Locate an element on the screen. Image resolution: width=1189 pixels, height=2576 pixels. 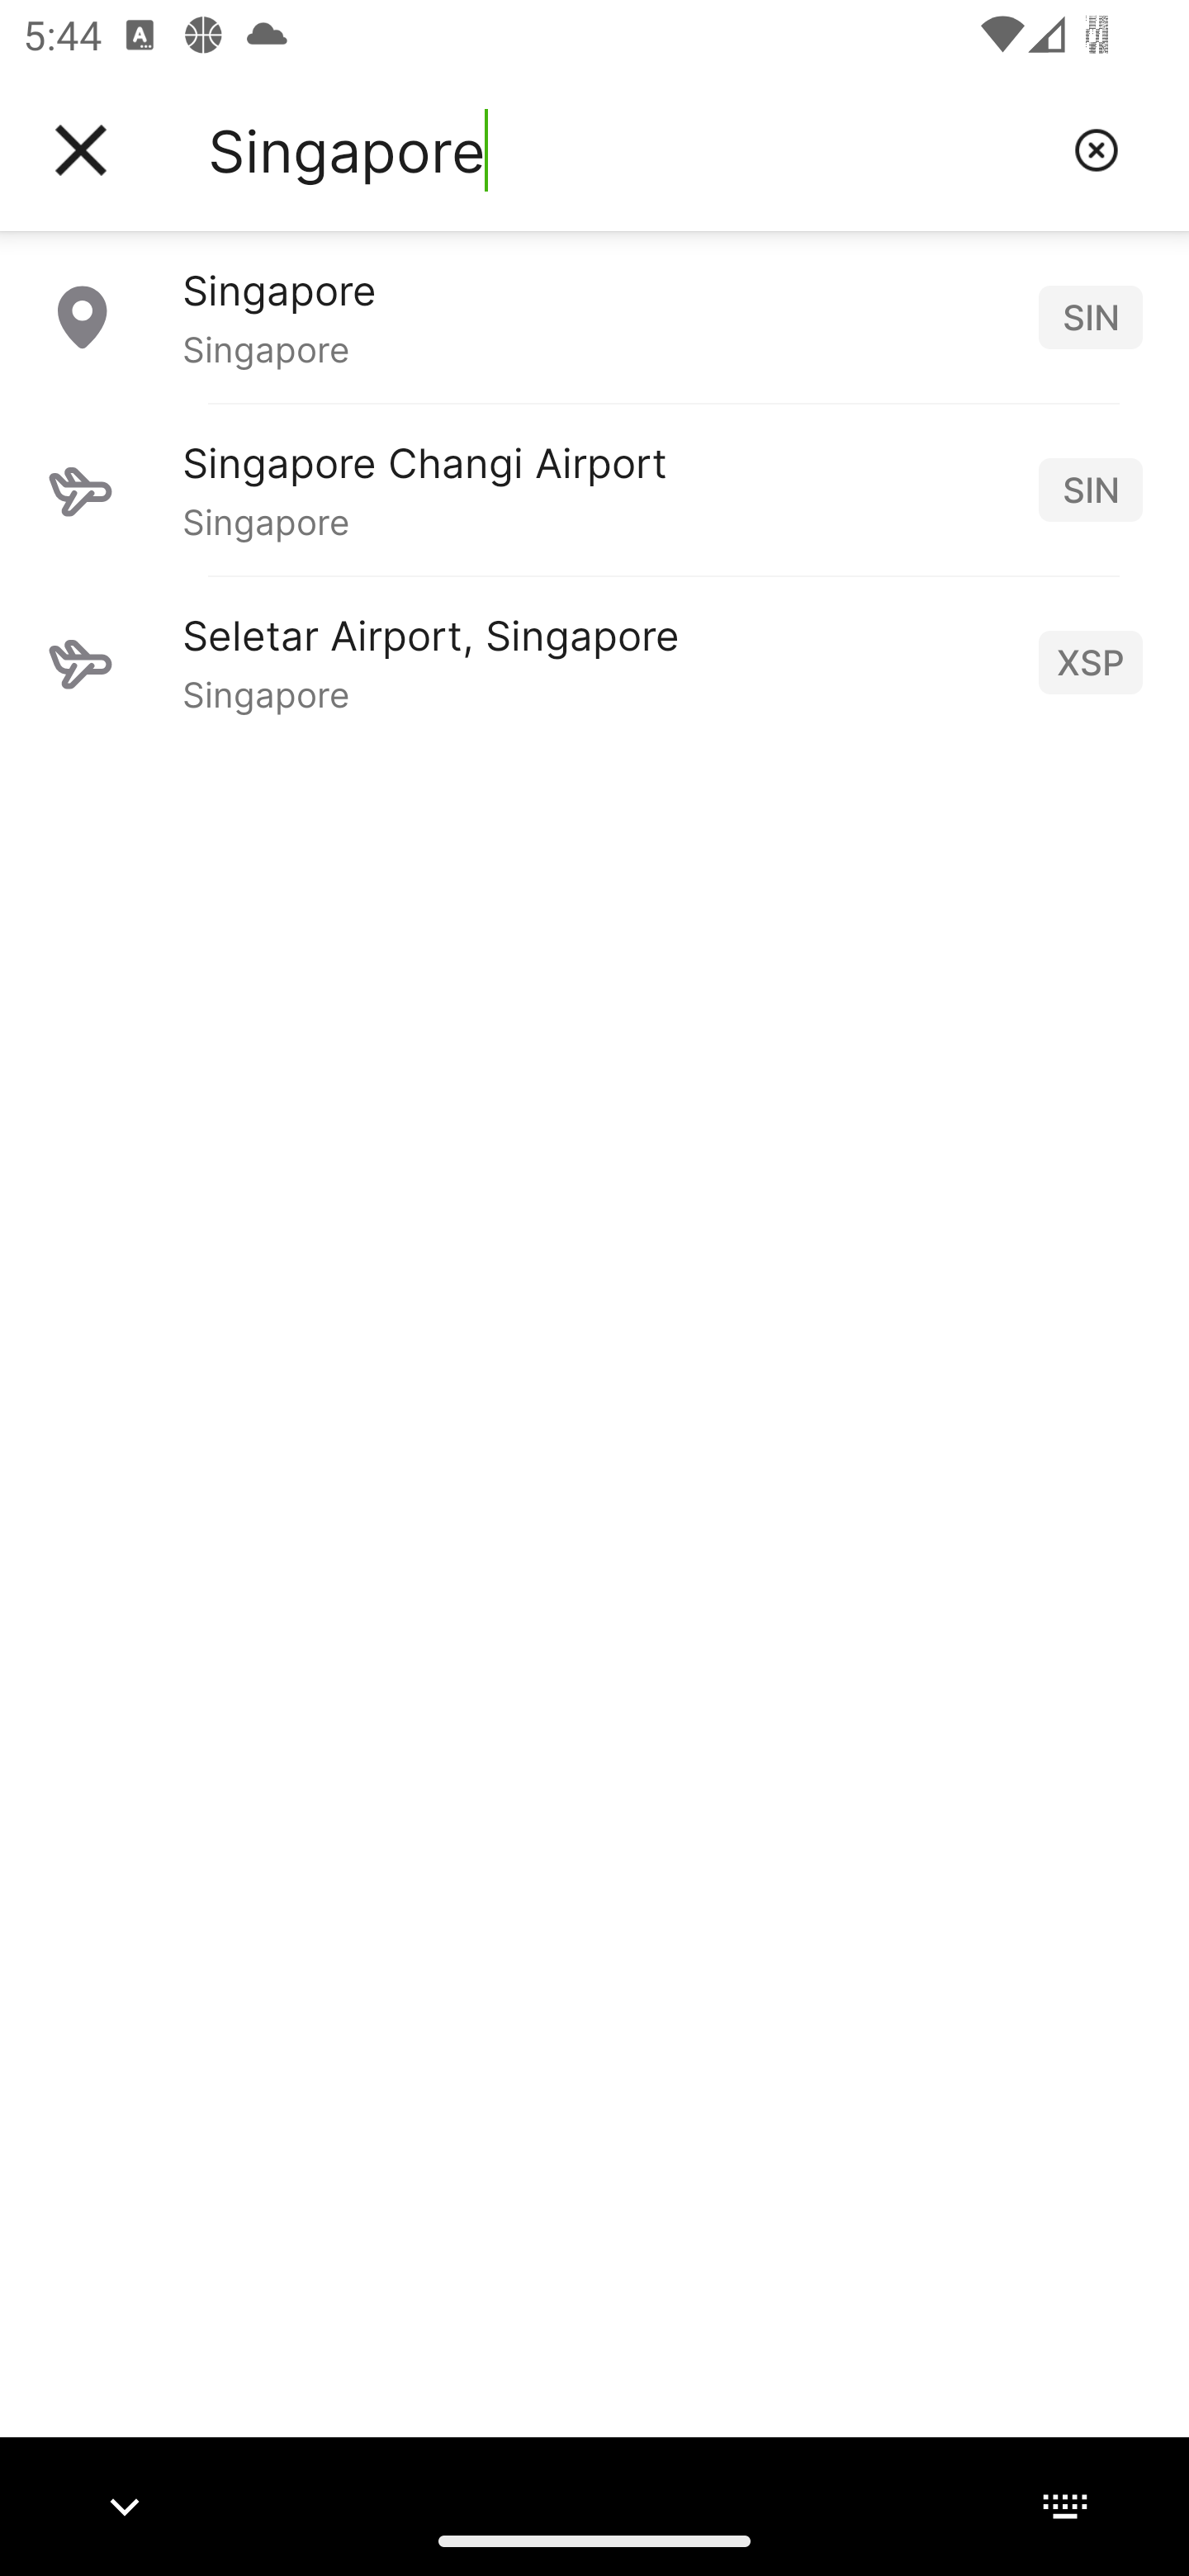
Seletar Airport, Singapore Singapore XSP is located at coordinates (594, 661).